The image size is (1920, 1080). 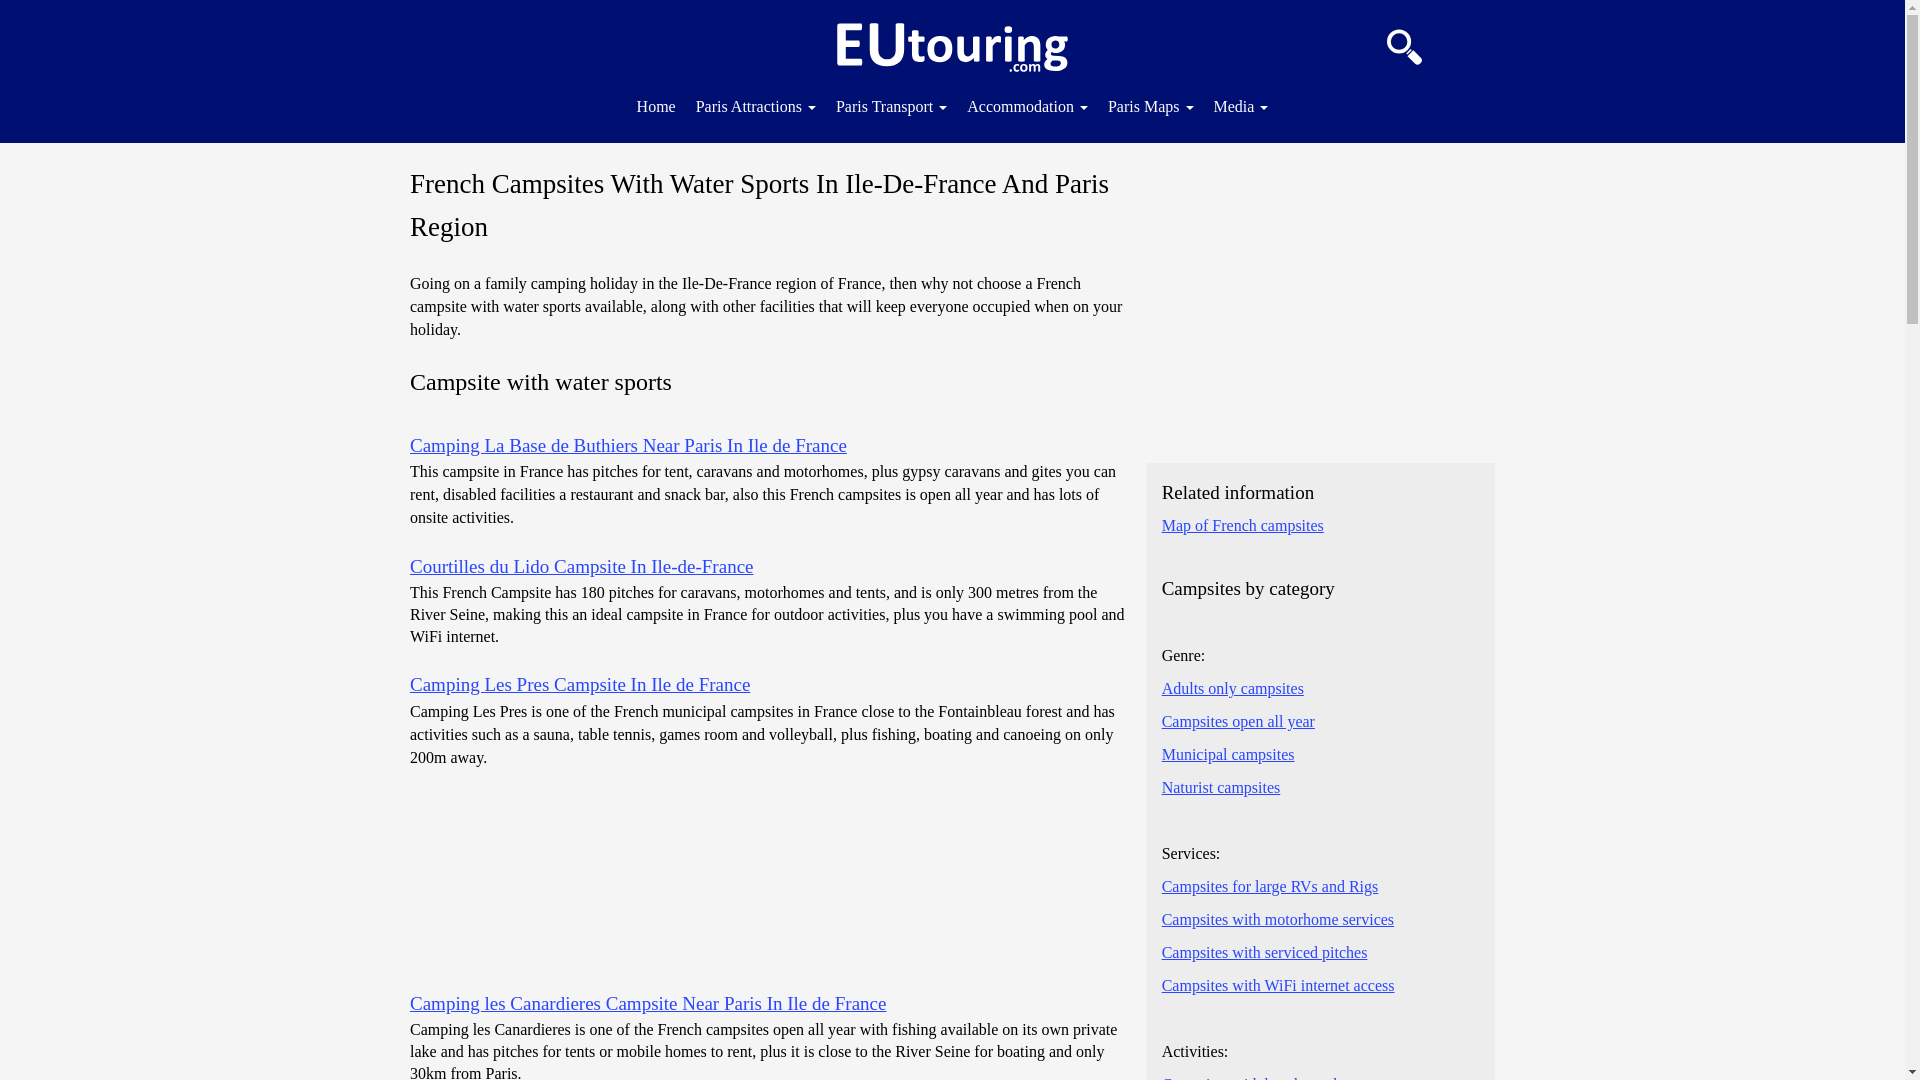 What do you see at coordinates (656, 104) in the screenshot?
I see `Home` at bounding box center [656, 104].